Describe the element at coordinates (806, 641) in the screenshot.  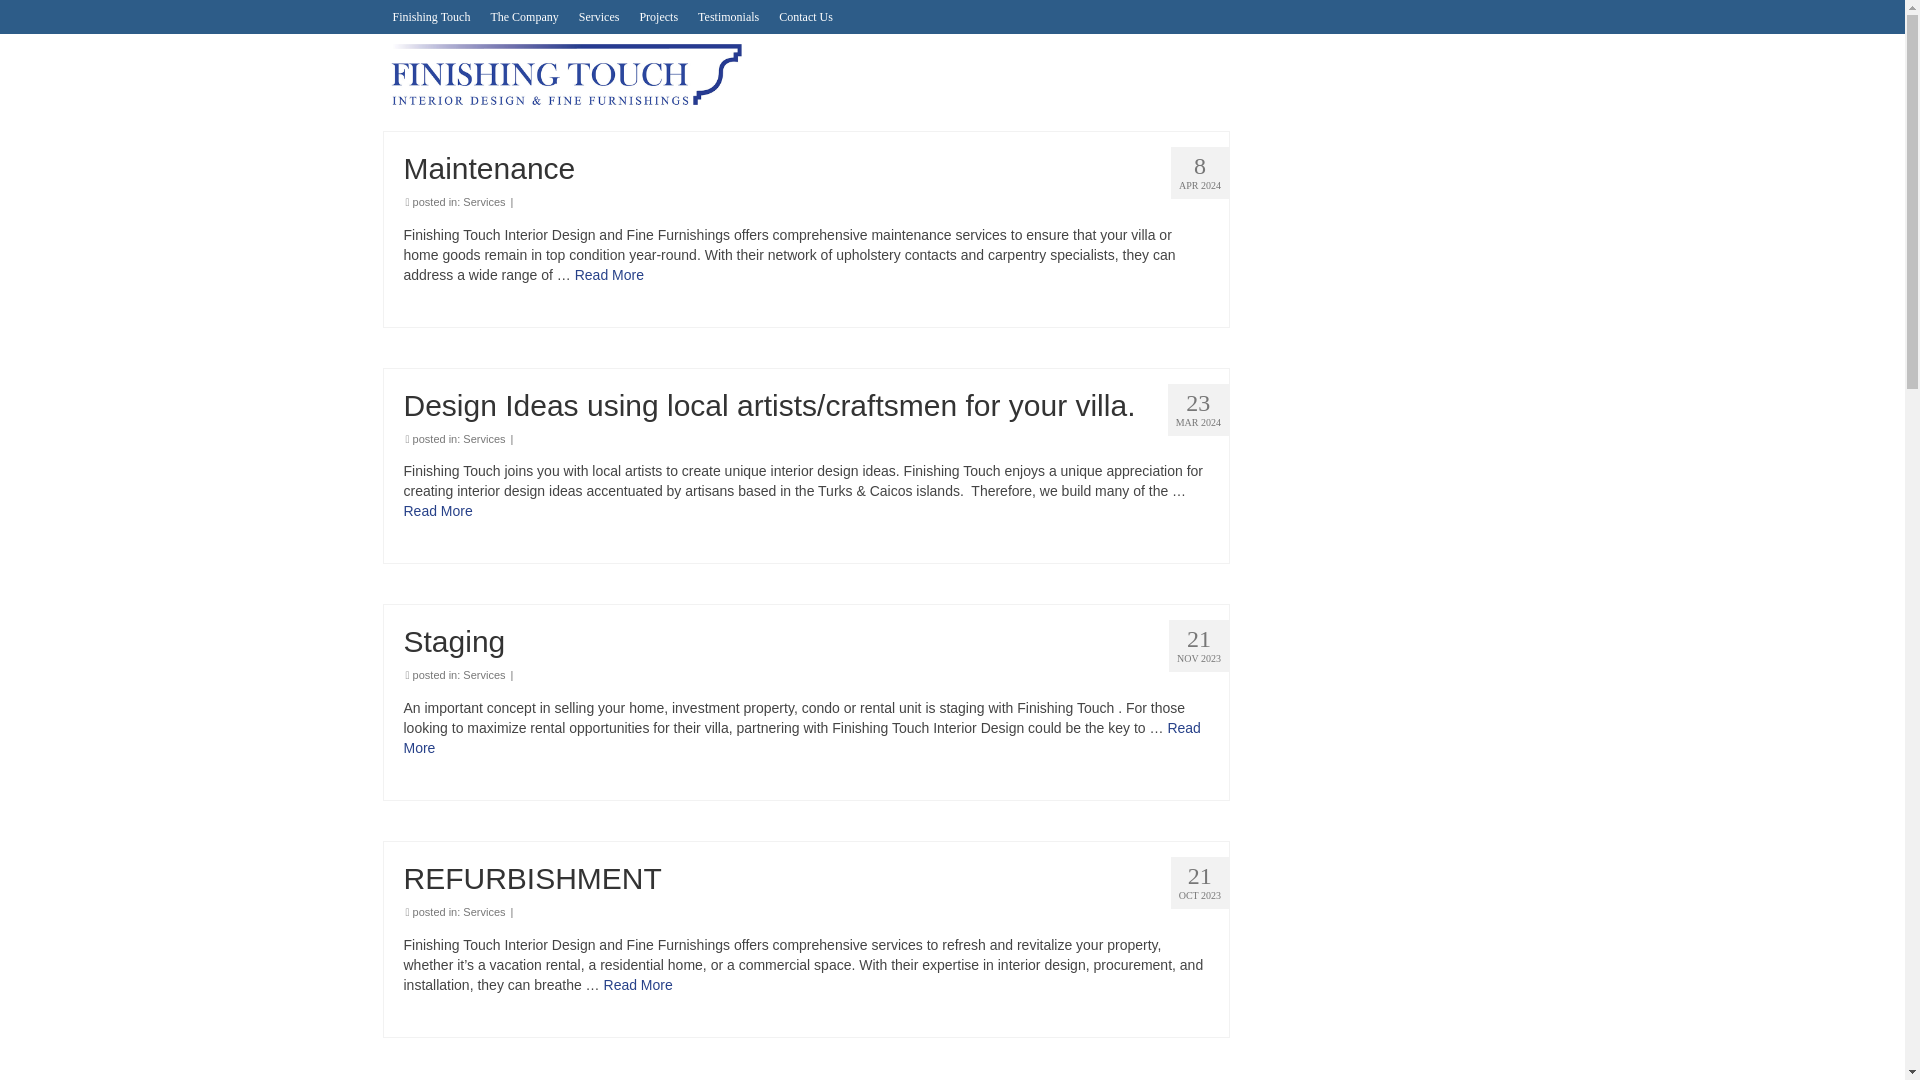
I see `Staging` at that location.